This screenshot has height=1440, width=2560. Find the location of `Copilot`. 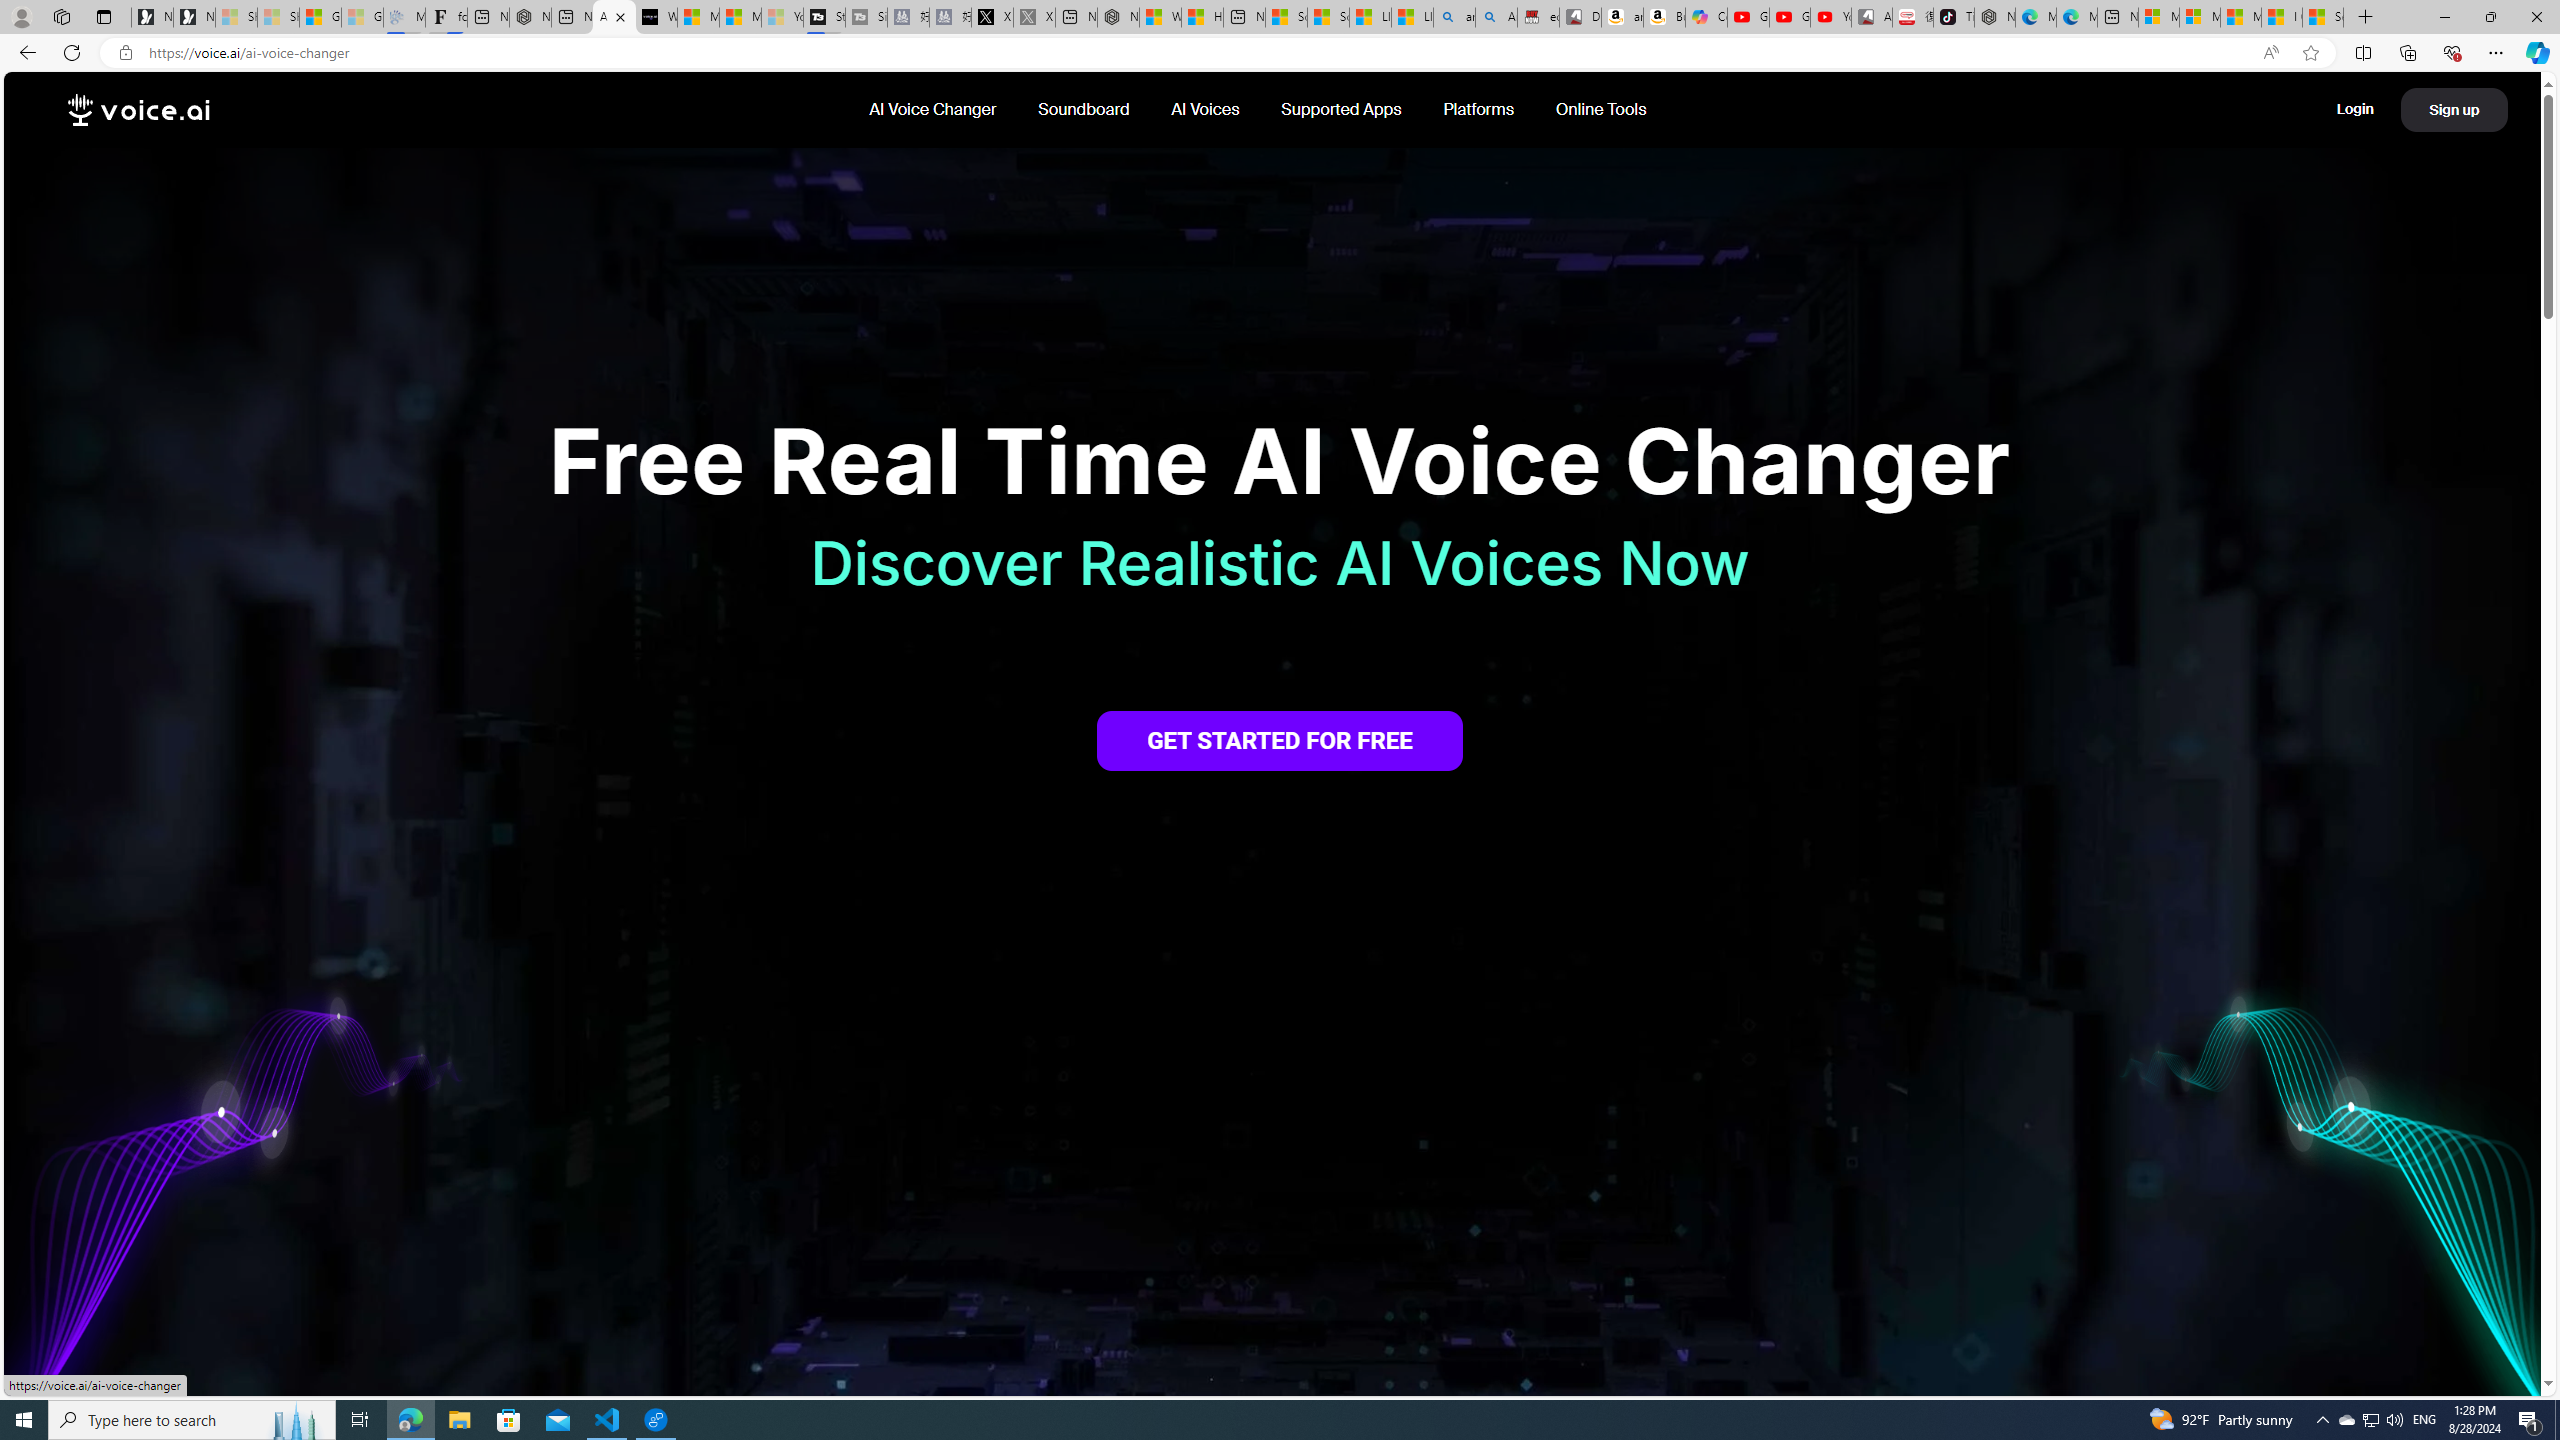

Copilot is located at coordinates (1706, 17).